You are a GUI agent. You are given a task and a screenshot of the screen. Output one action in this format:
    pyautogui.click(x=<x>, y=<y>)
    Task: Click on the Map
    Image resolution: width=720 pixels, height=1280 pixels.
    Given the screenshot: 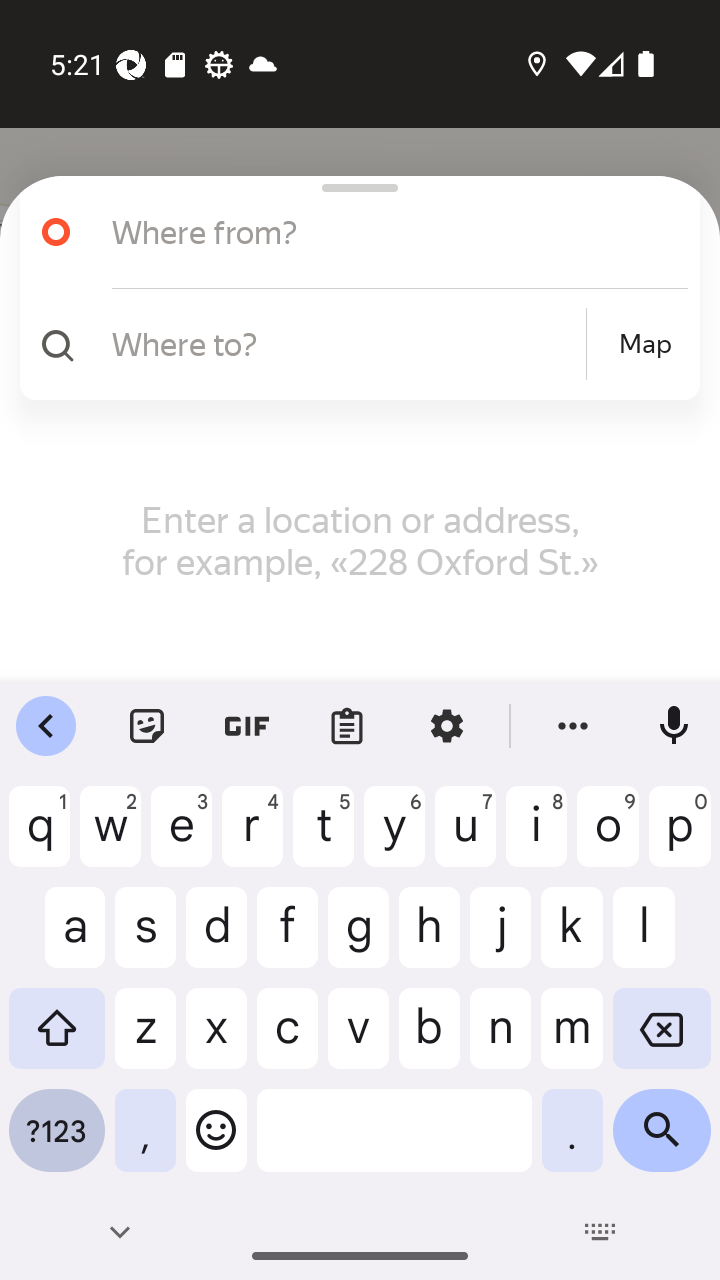 What is the action you would take?
    pyautogui.click(x=645, y=344)
    